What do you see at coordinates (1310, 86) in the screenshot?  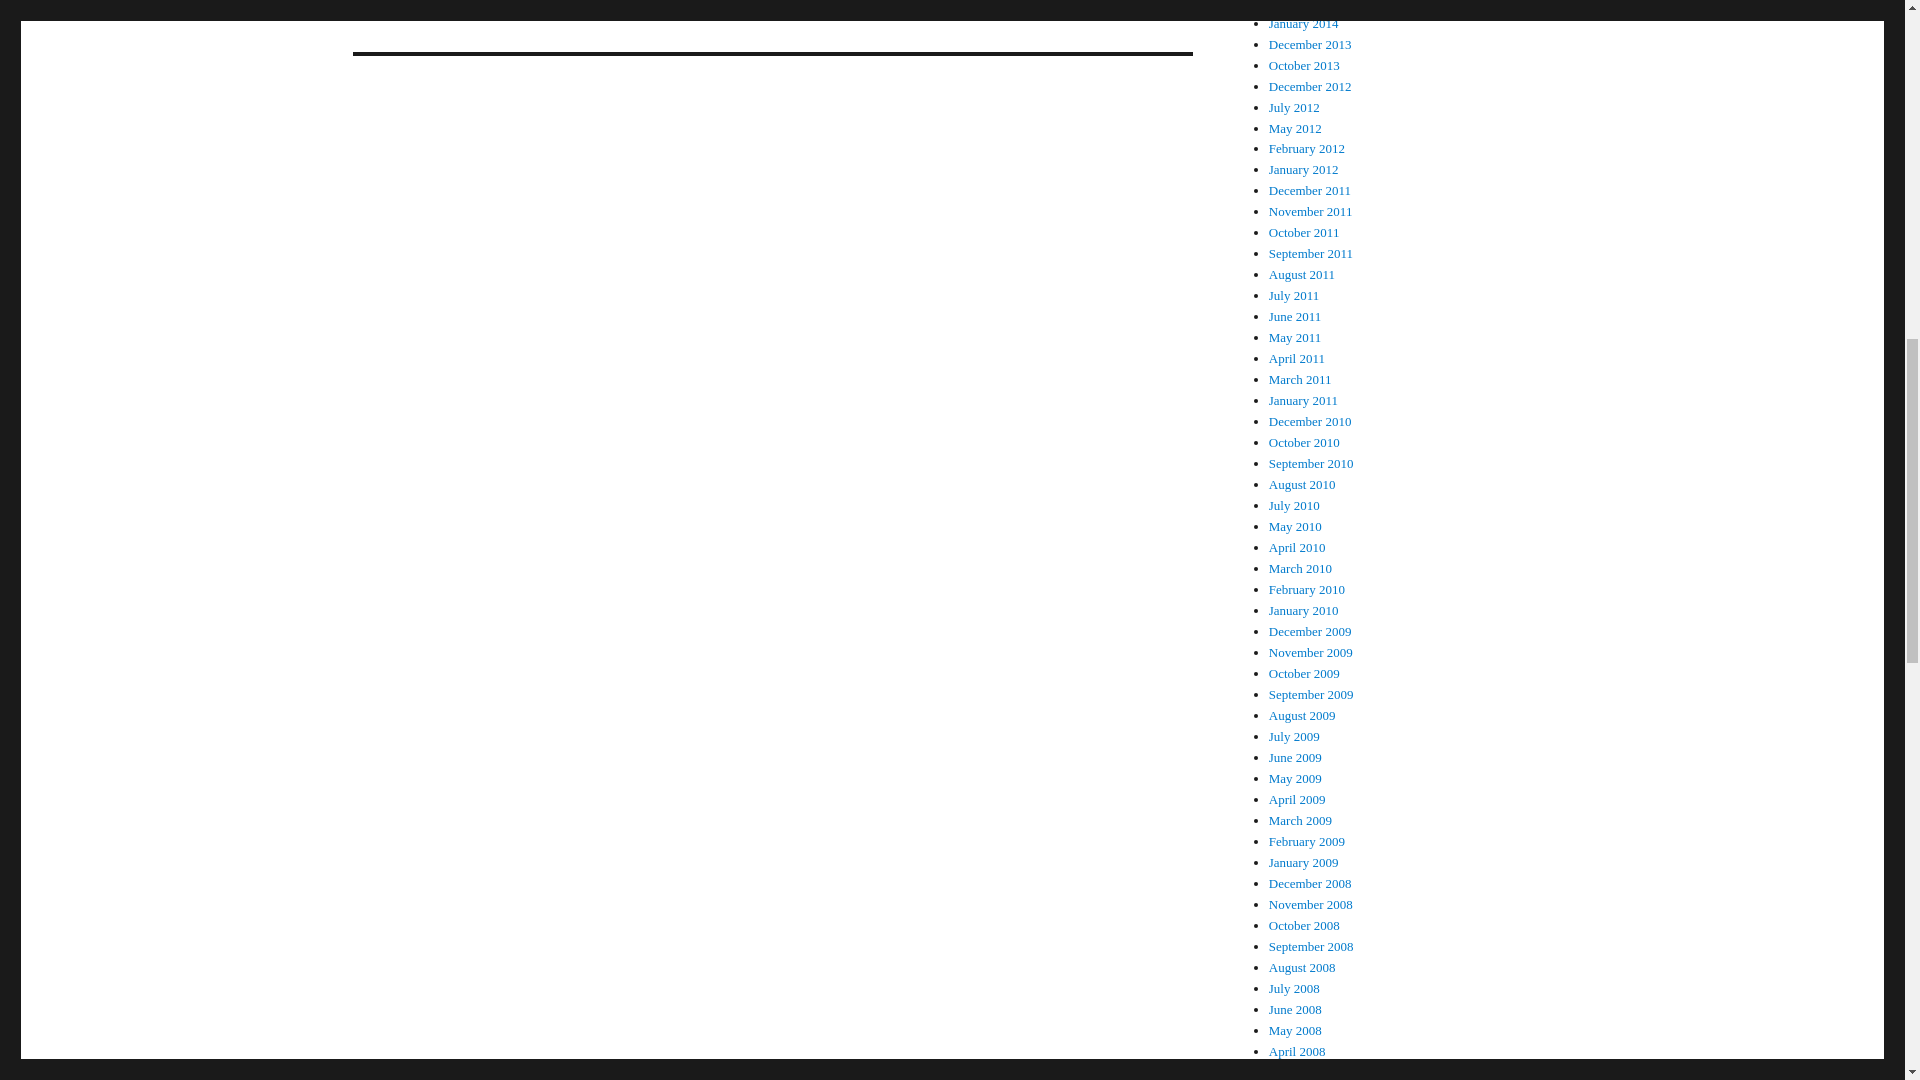 I see `December 2012` at bounding box center [1310, 86].